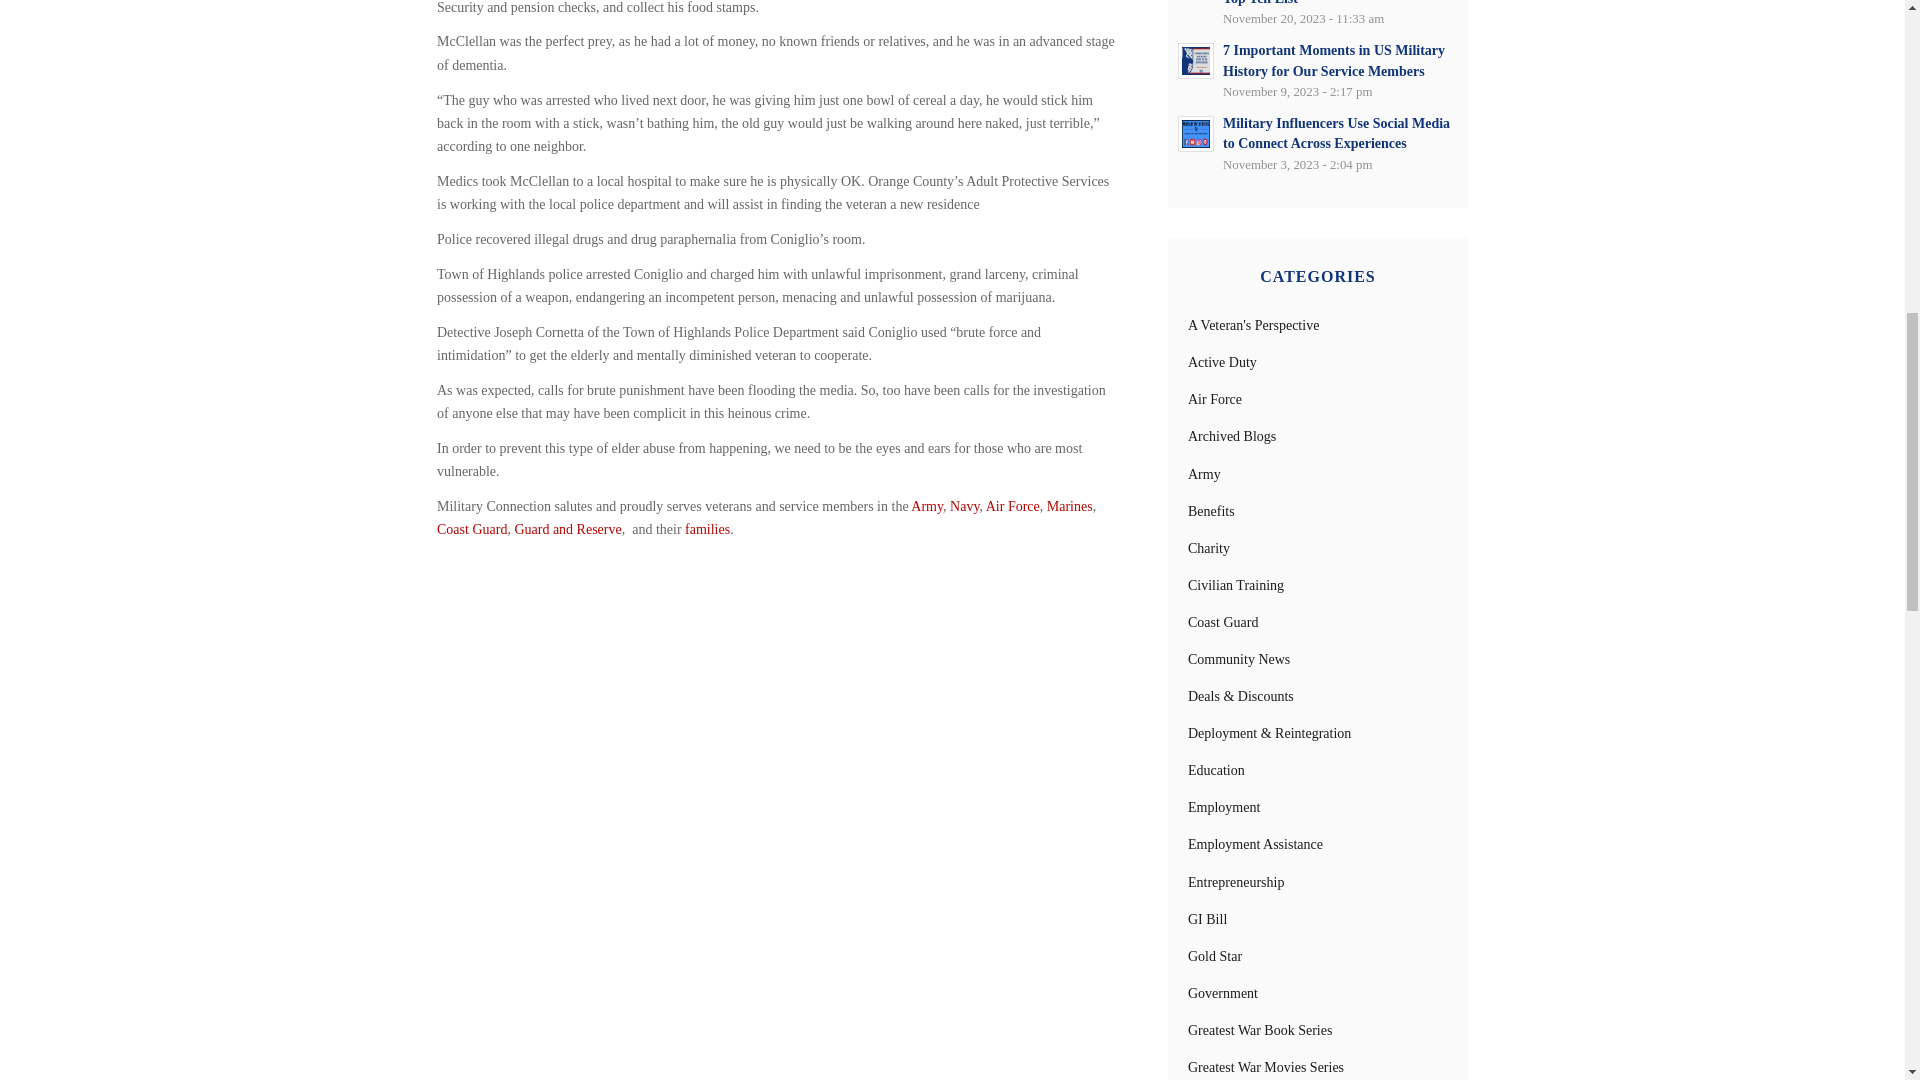  I want to click on families, so click(707, 528).